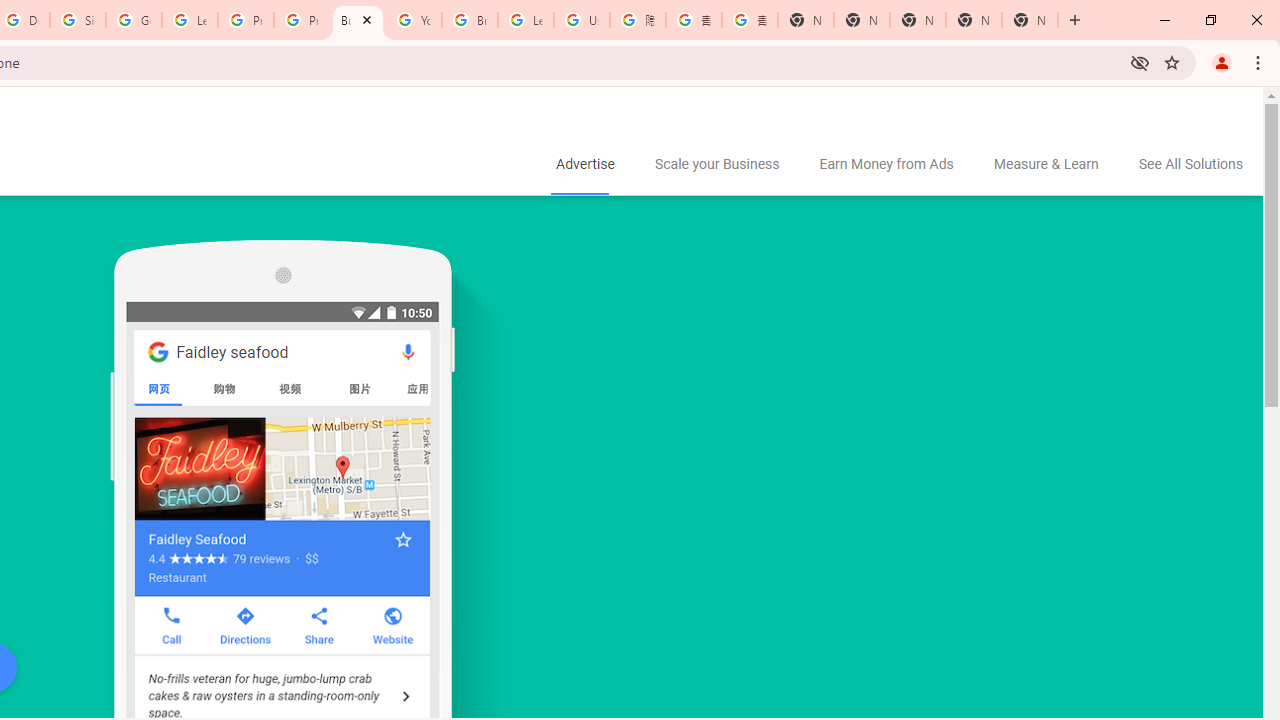 Image resolution: width=1280 pixels, height=720 pixels. Describe the element at coordinates (716, 165) in the screenshot. I see `Scale your Business` at that location.